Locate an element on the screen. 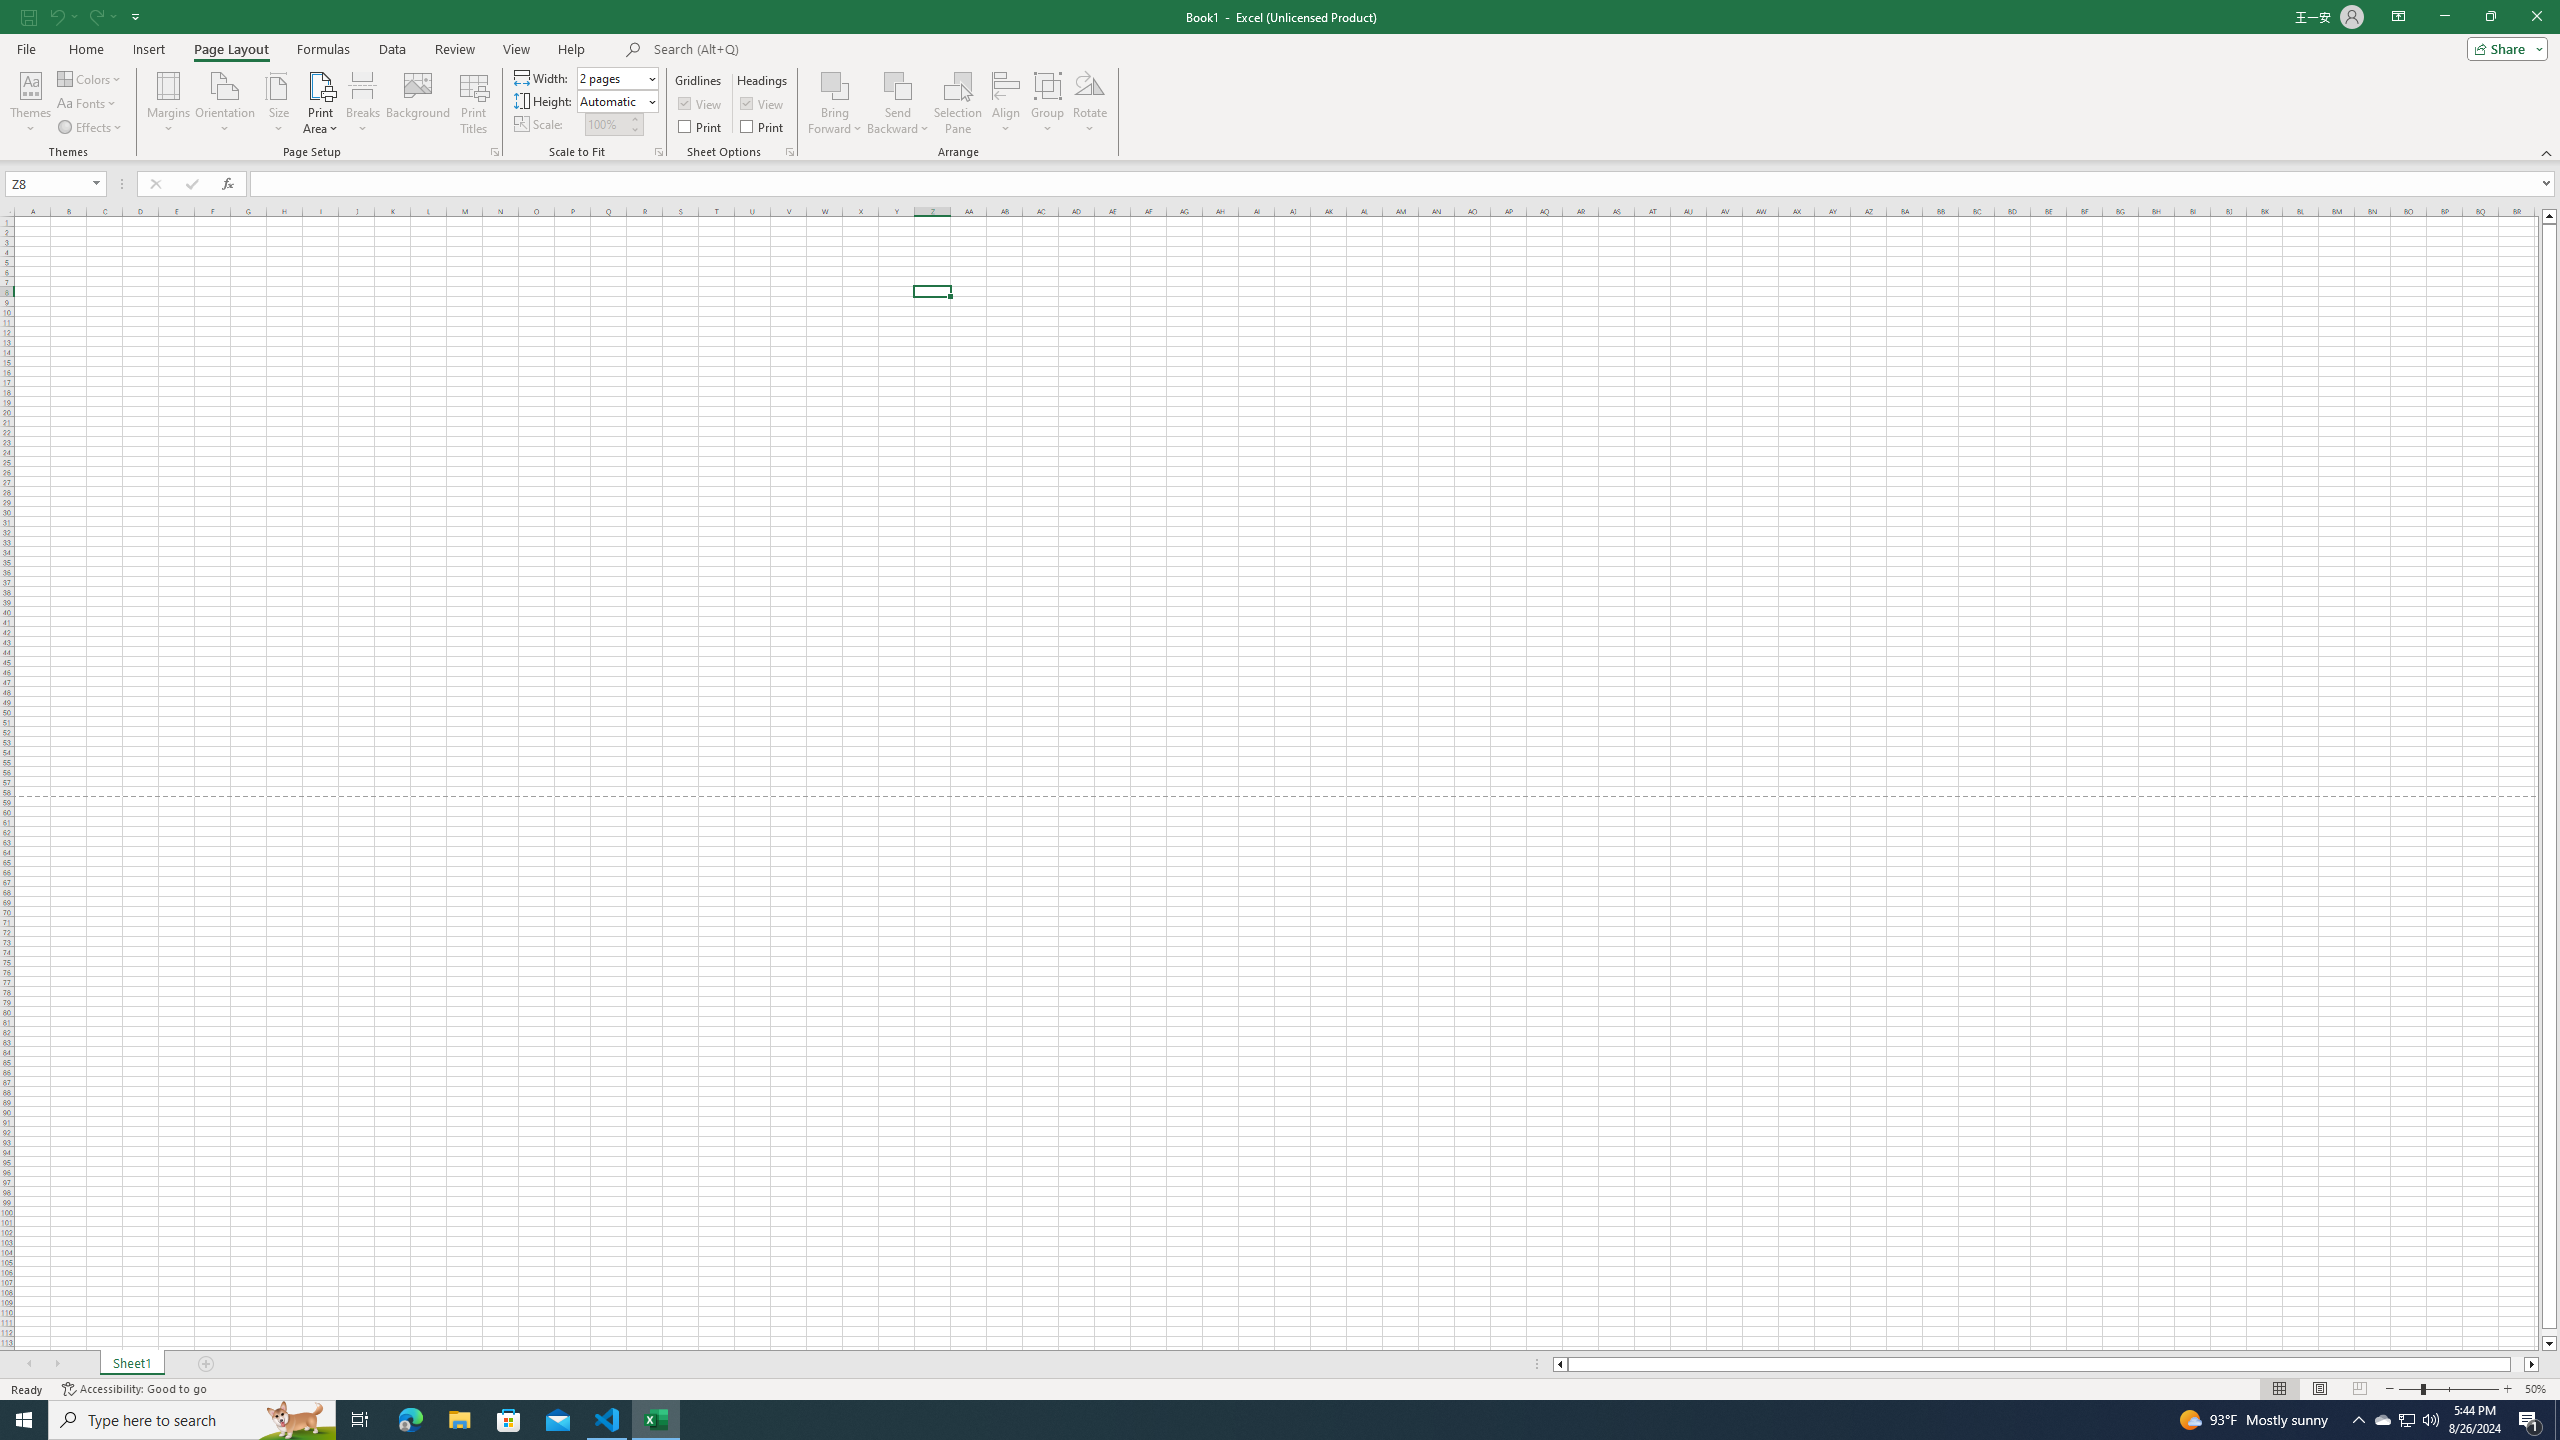 This screenshot has width=2560, height=1440. More is located at coordinates (634, 118).